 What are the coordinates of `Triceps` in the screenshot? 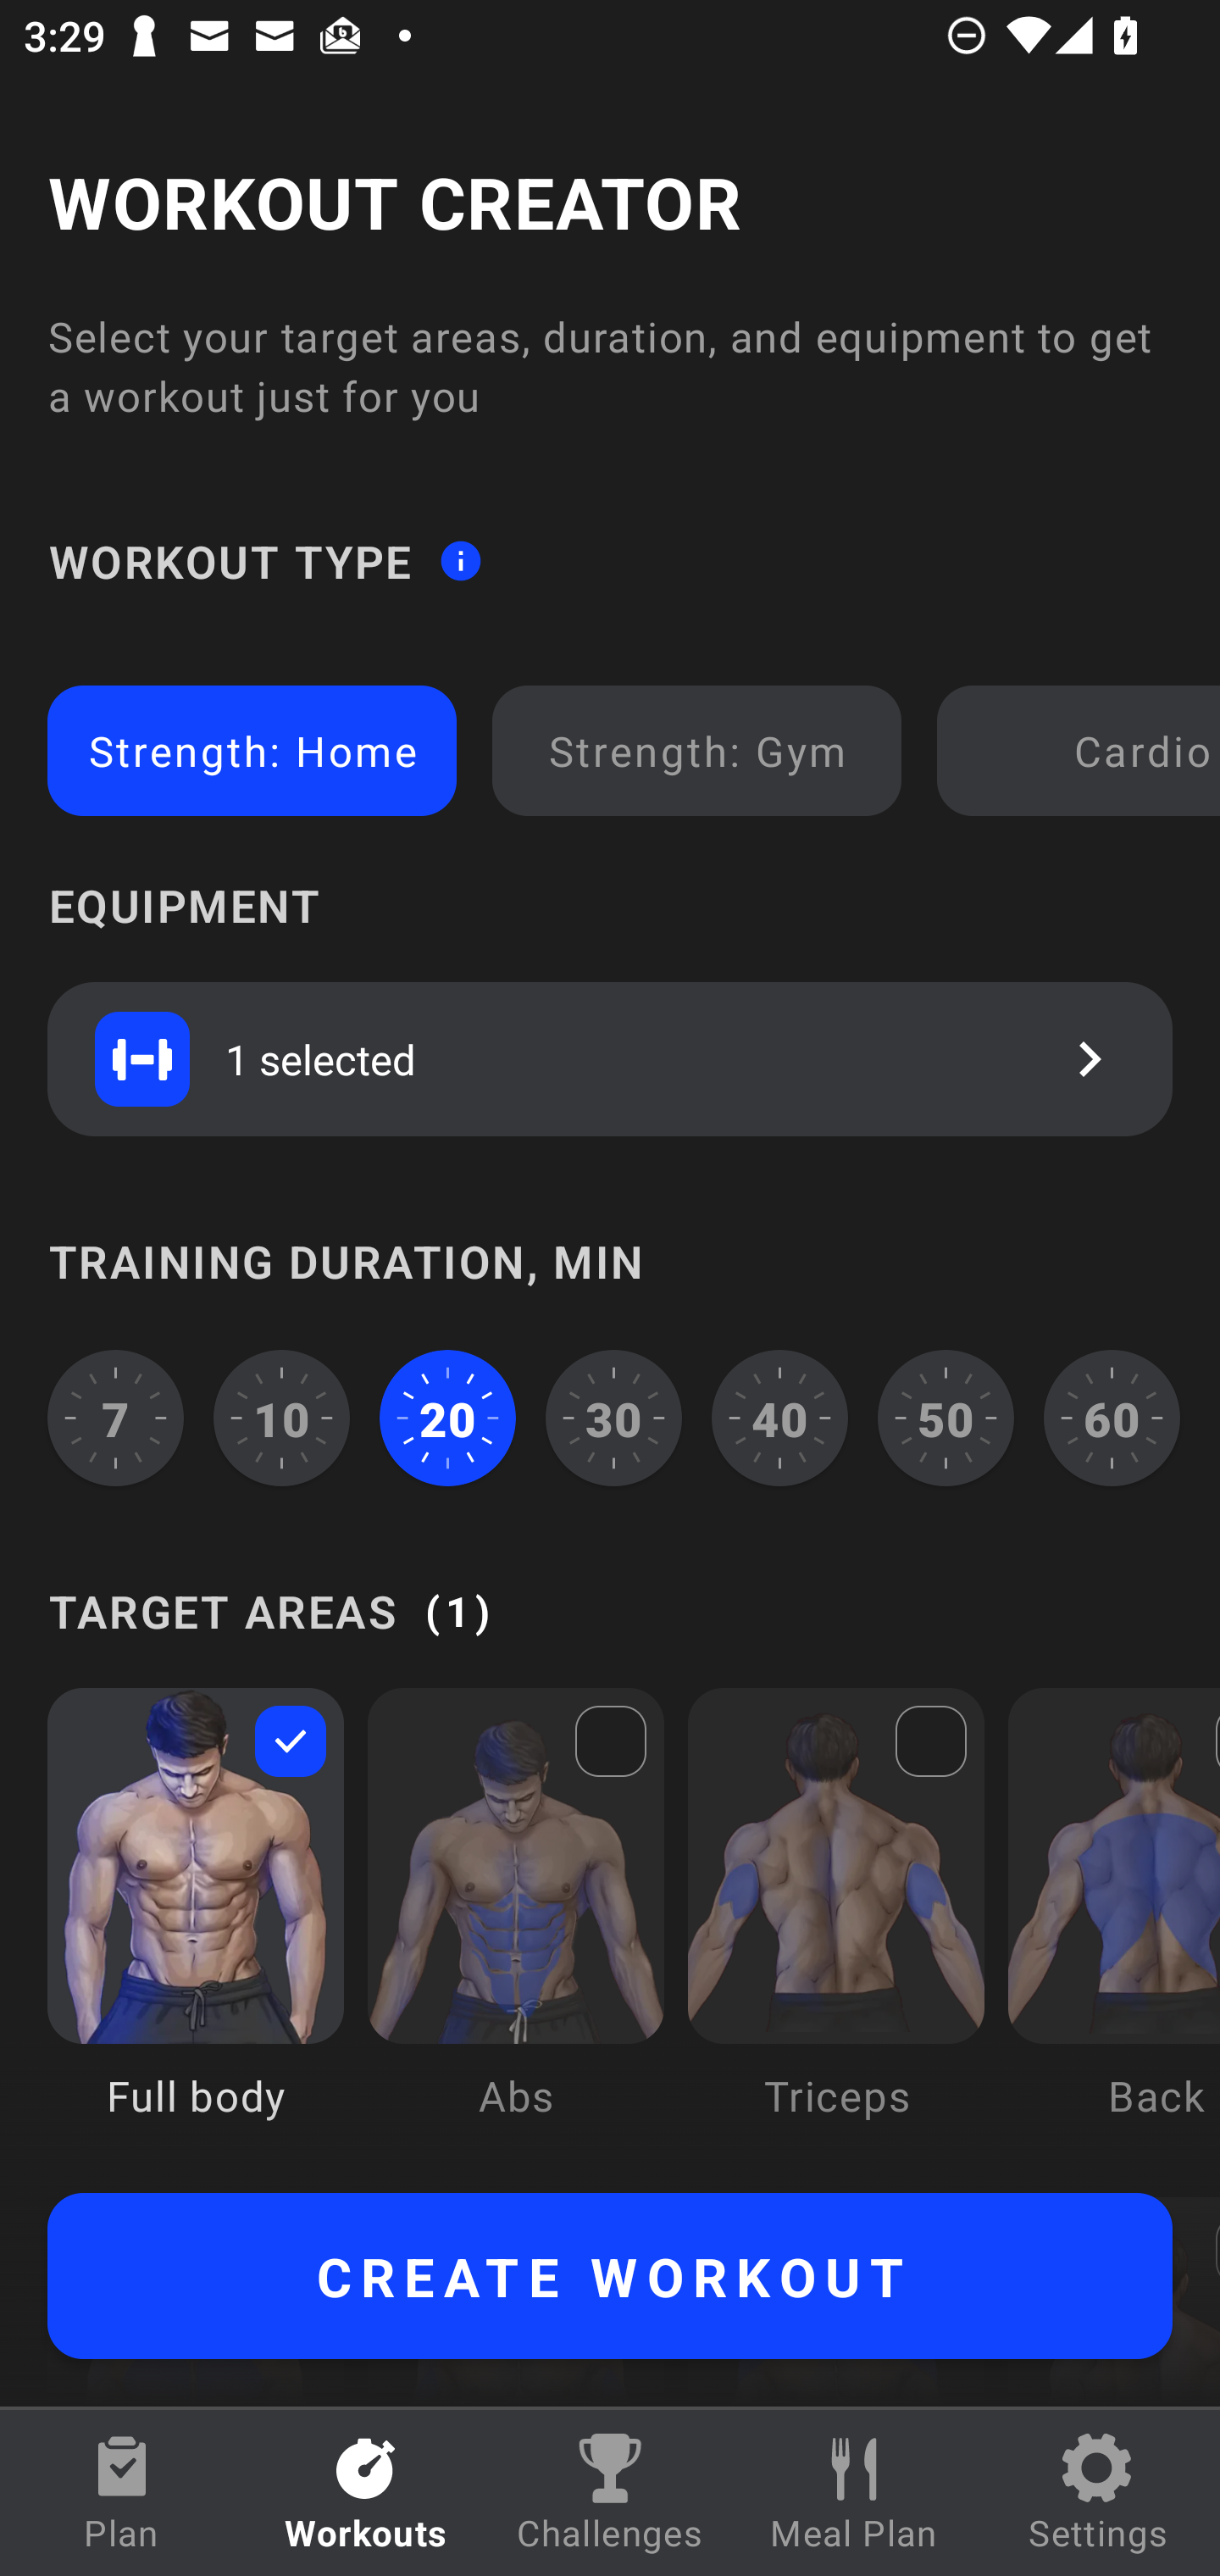 It's located at (836, 1927).